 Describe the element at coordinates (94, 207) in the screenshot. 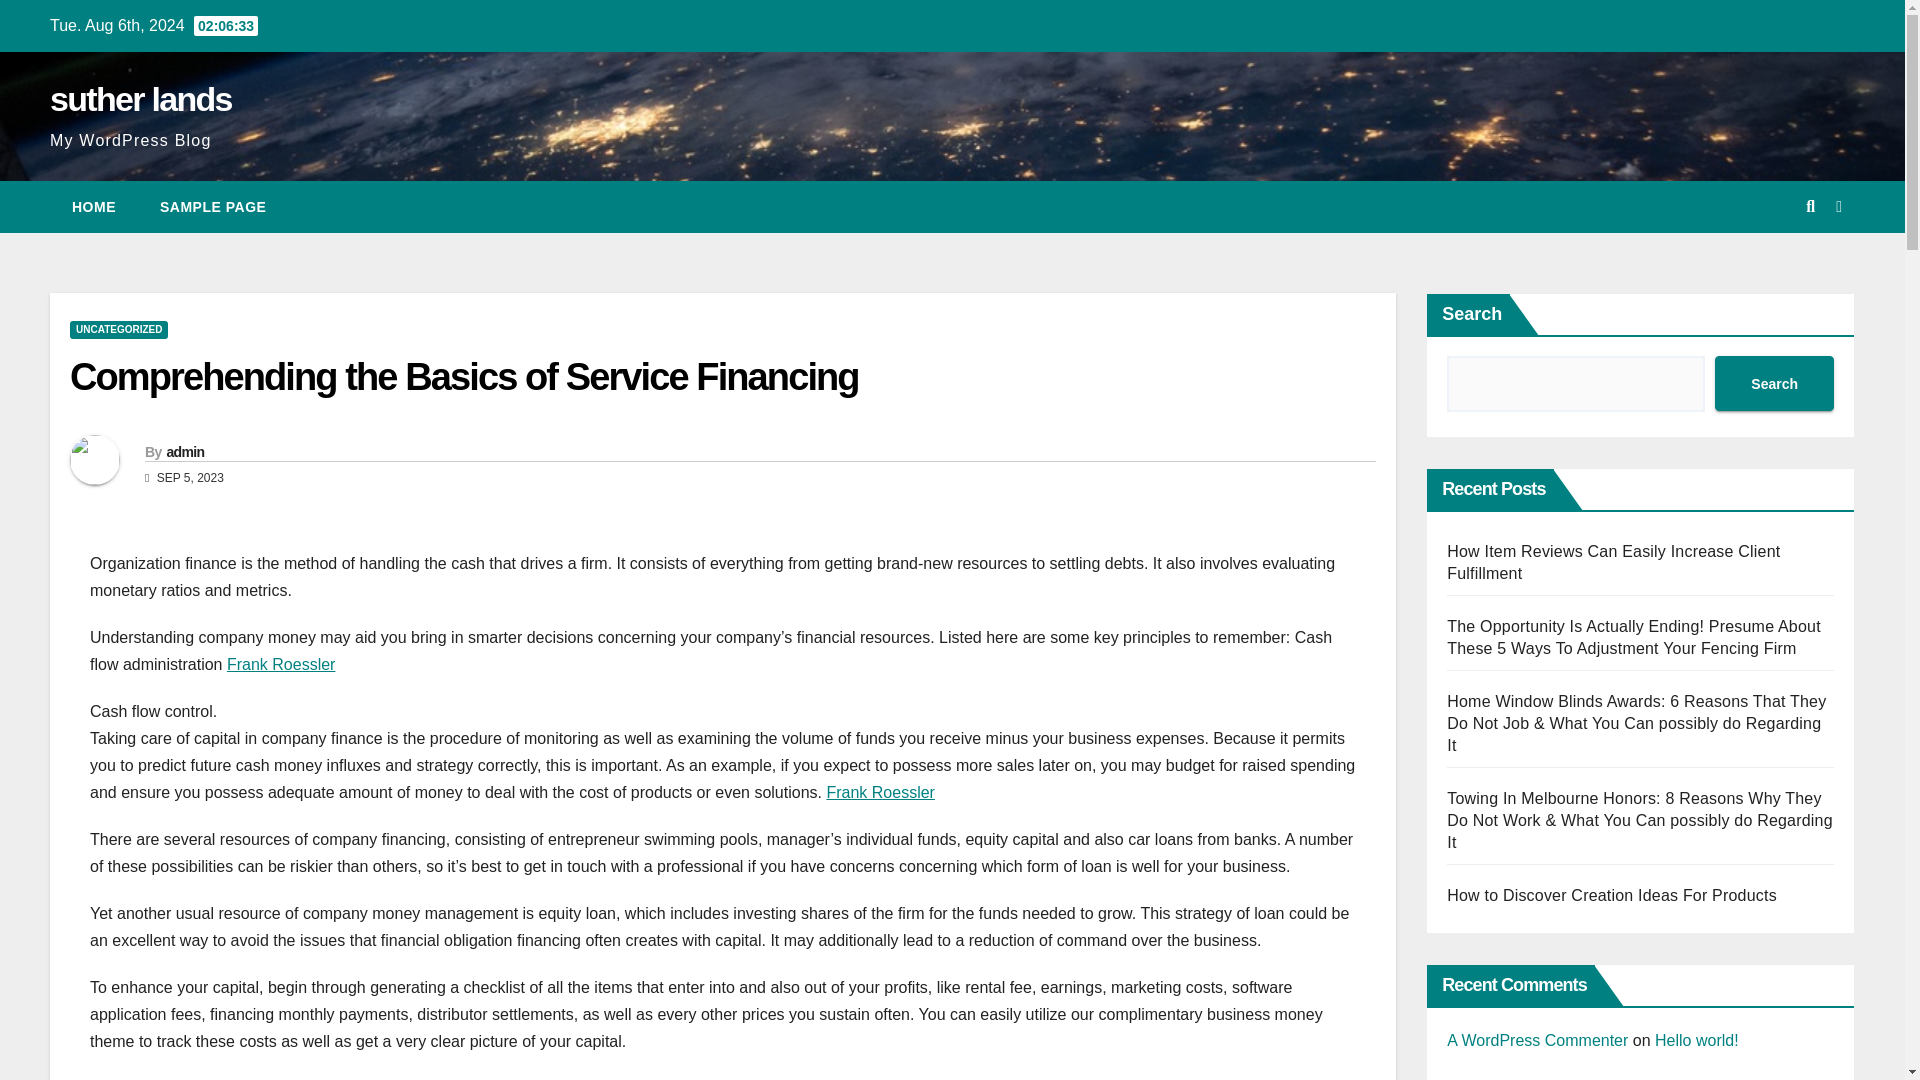

I see `HOME` at that location.